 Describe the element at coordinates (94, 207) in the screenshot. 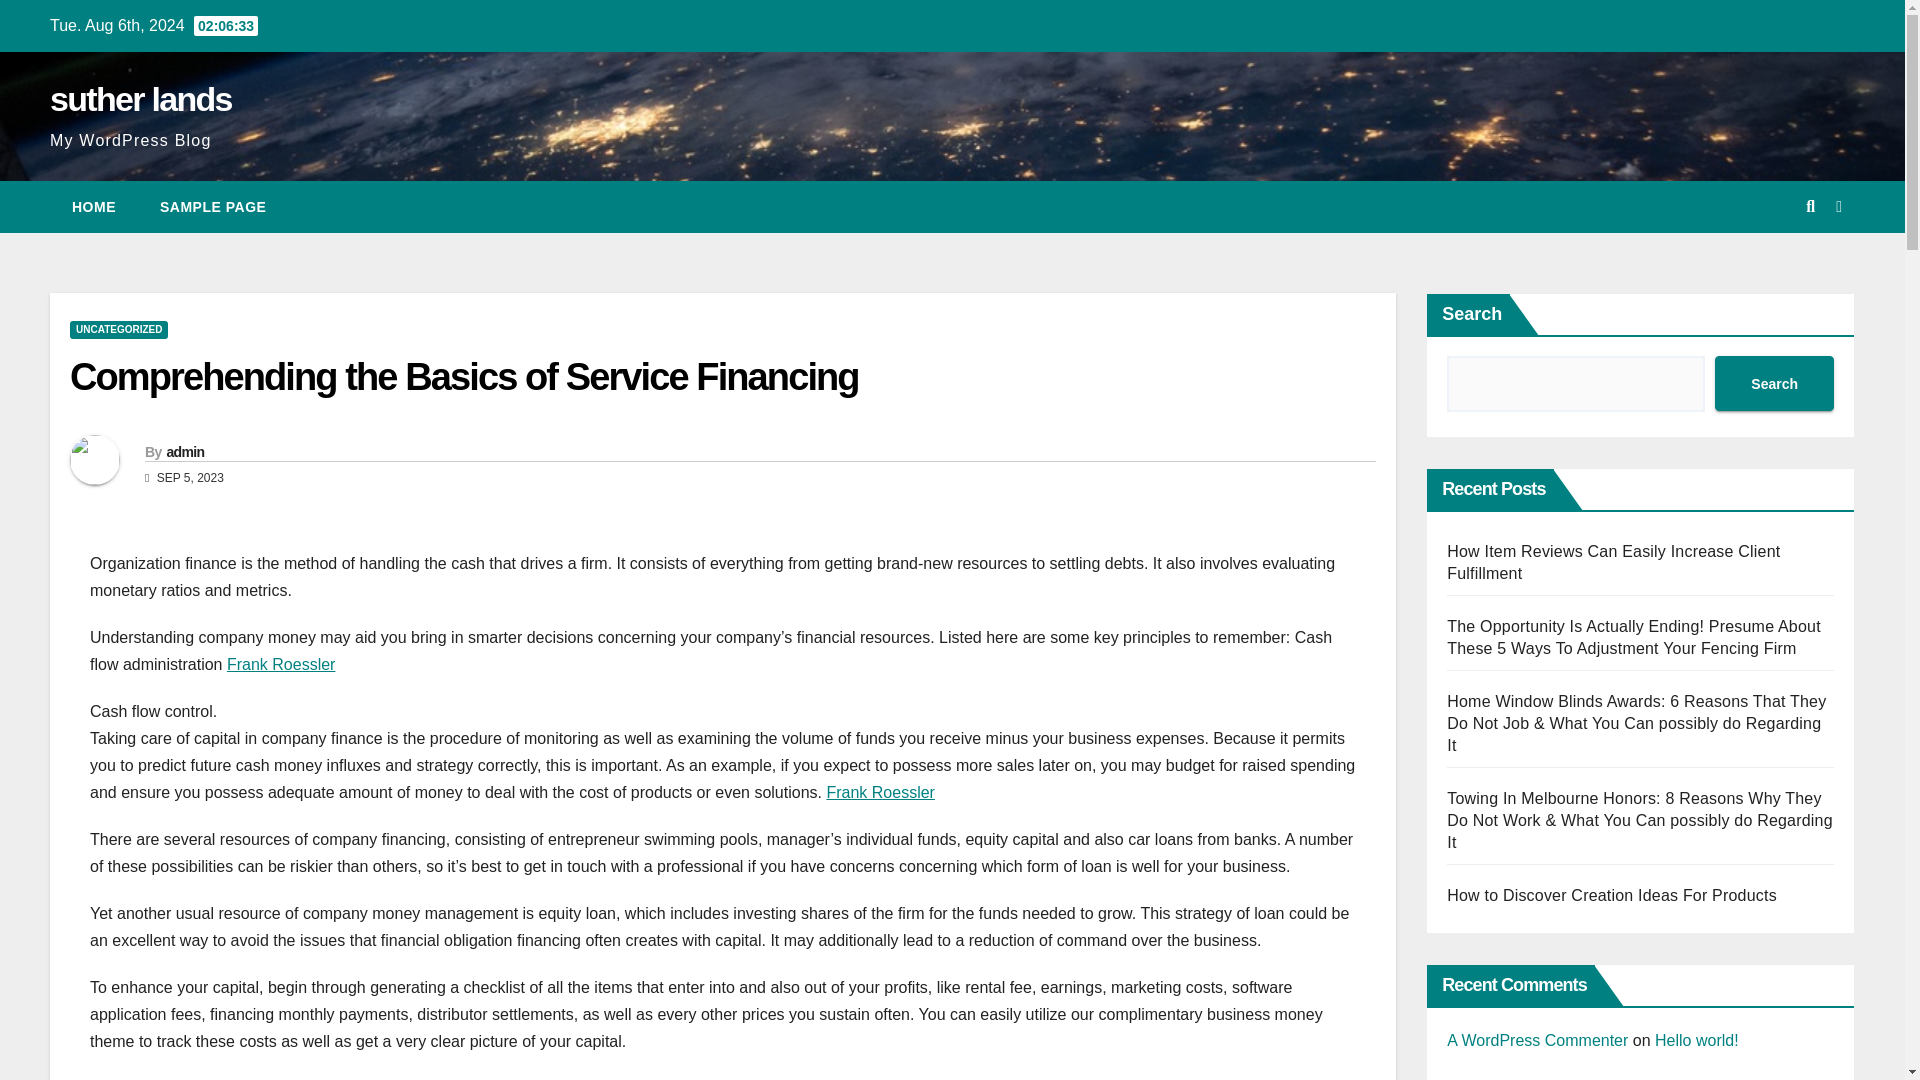

I see `HOME` at that location.